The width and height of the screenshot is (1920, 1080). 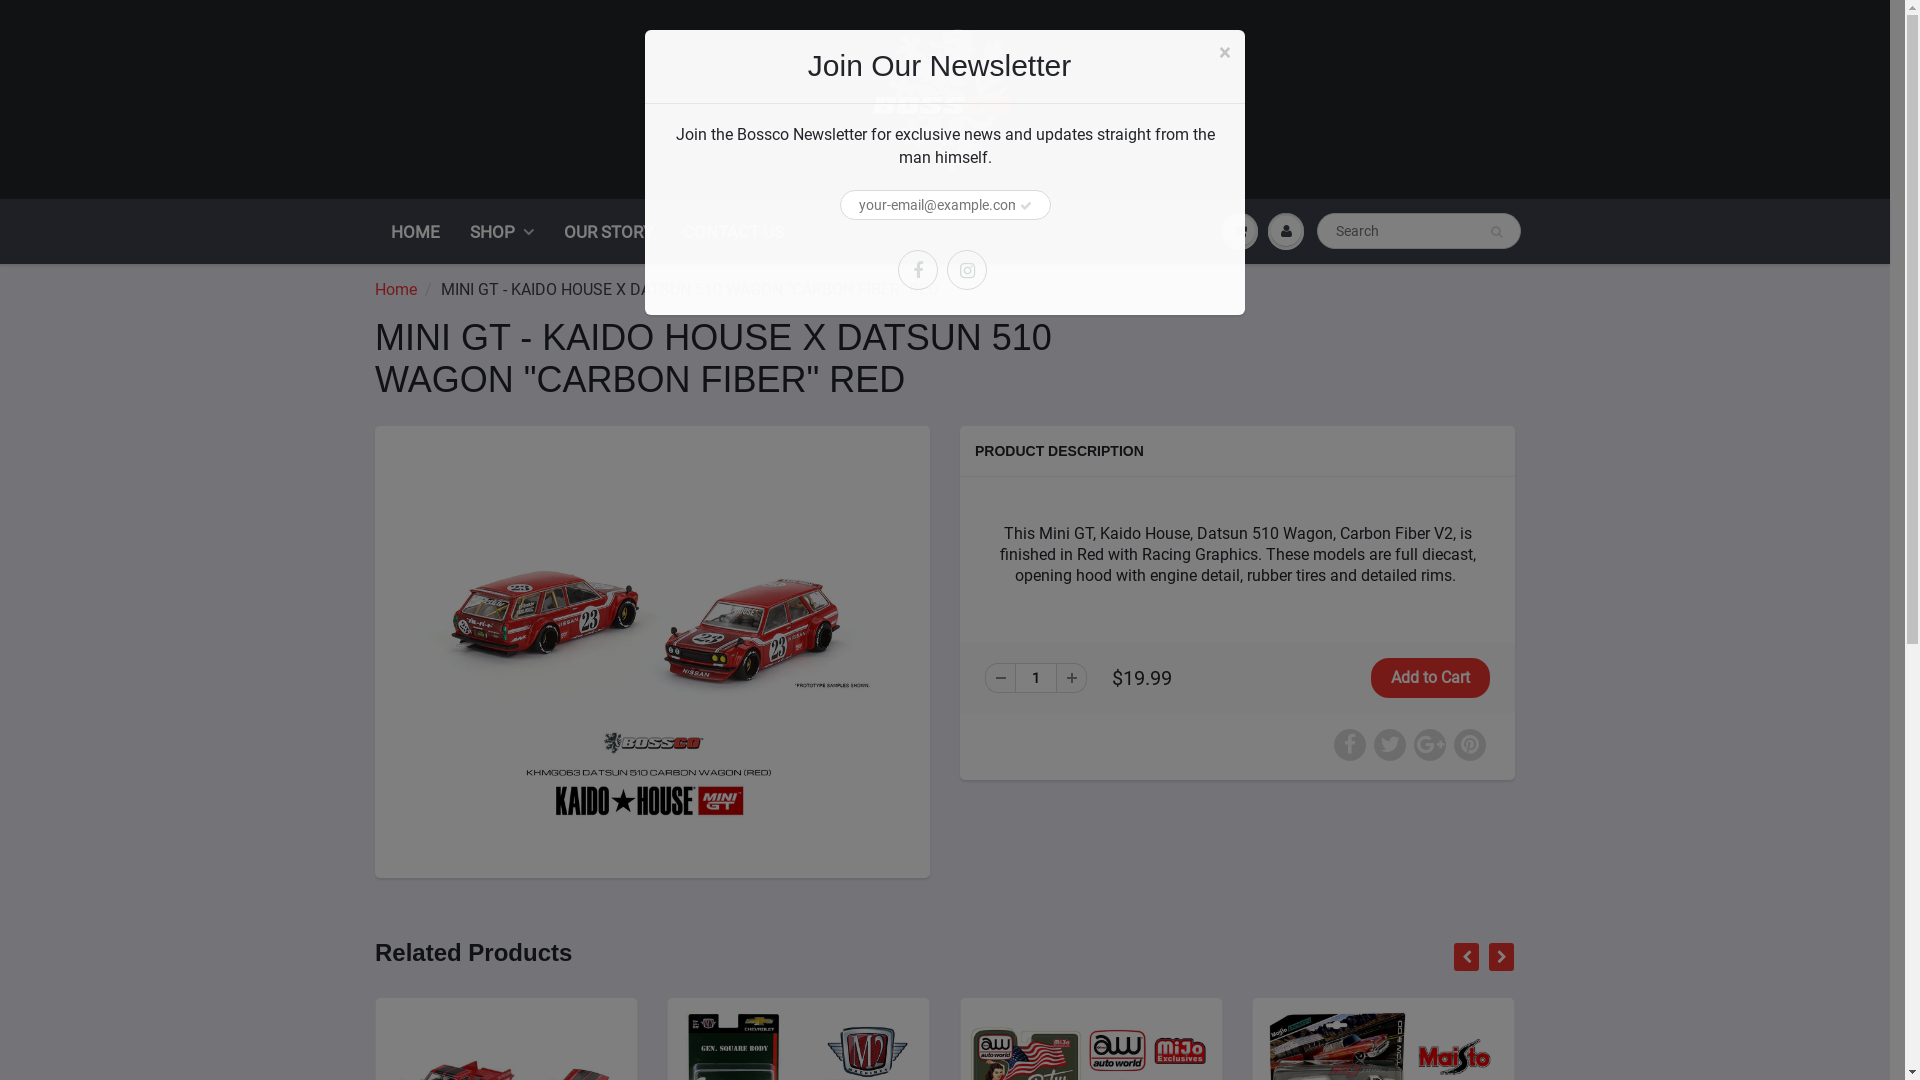 What do you see at coordinates (416, 232) in the screenshot?
I see `HOME` at bounding box center [416, 232].